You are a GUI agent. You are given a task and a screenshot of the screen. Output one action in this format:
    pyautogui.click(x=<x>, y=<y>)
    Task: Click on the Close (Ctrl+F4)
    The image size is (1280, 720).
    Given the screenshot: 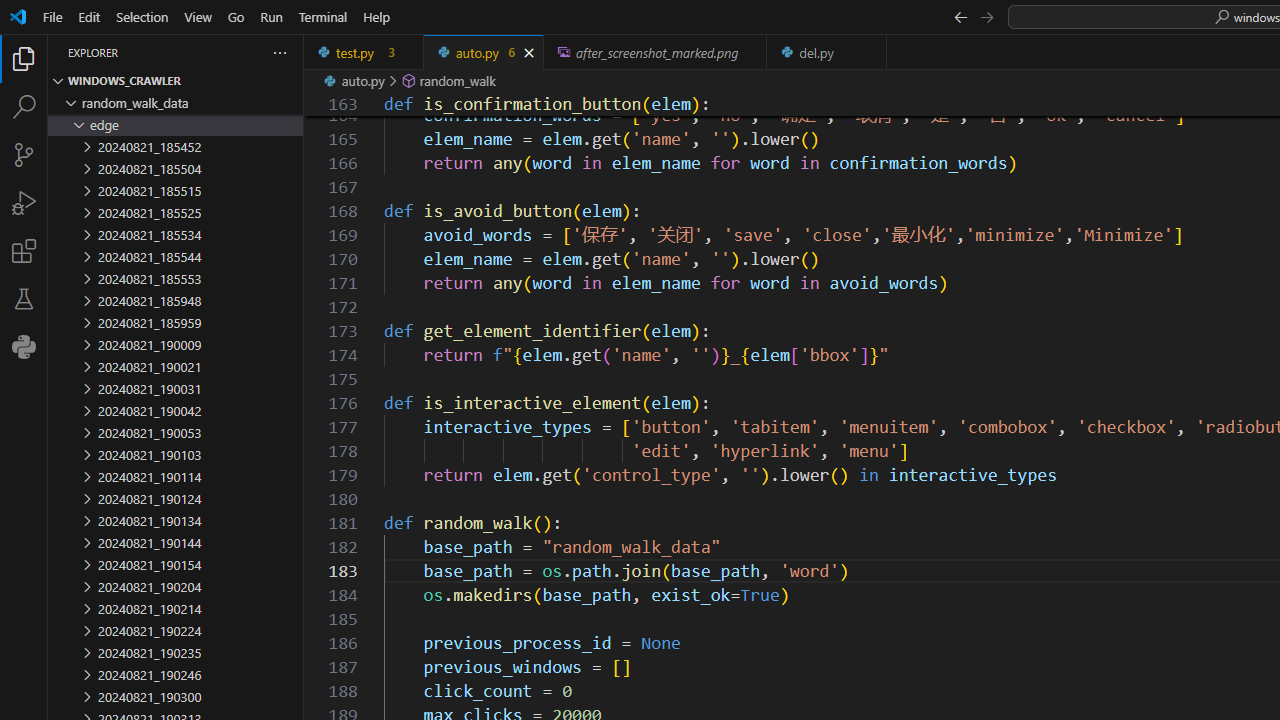 What is the action you would take?
    pyautogui.click(x=872, y=52)
    